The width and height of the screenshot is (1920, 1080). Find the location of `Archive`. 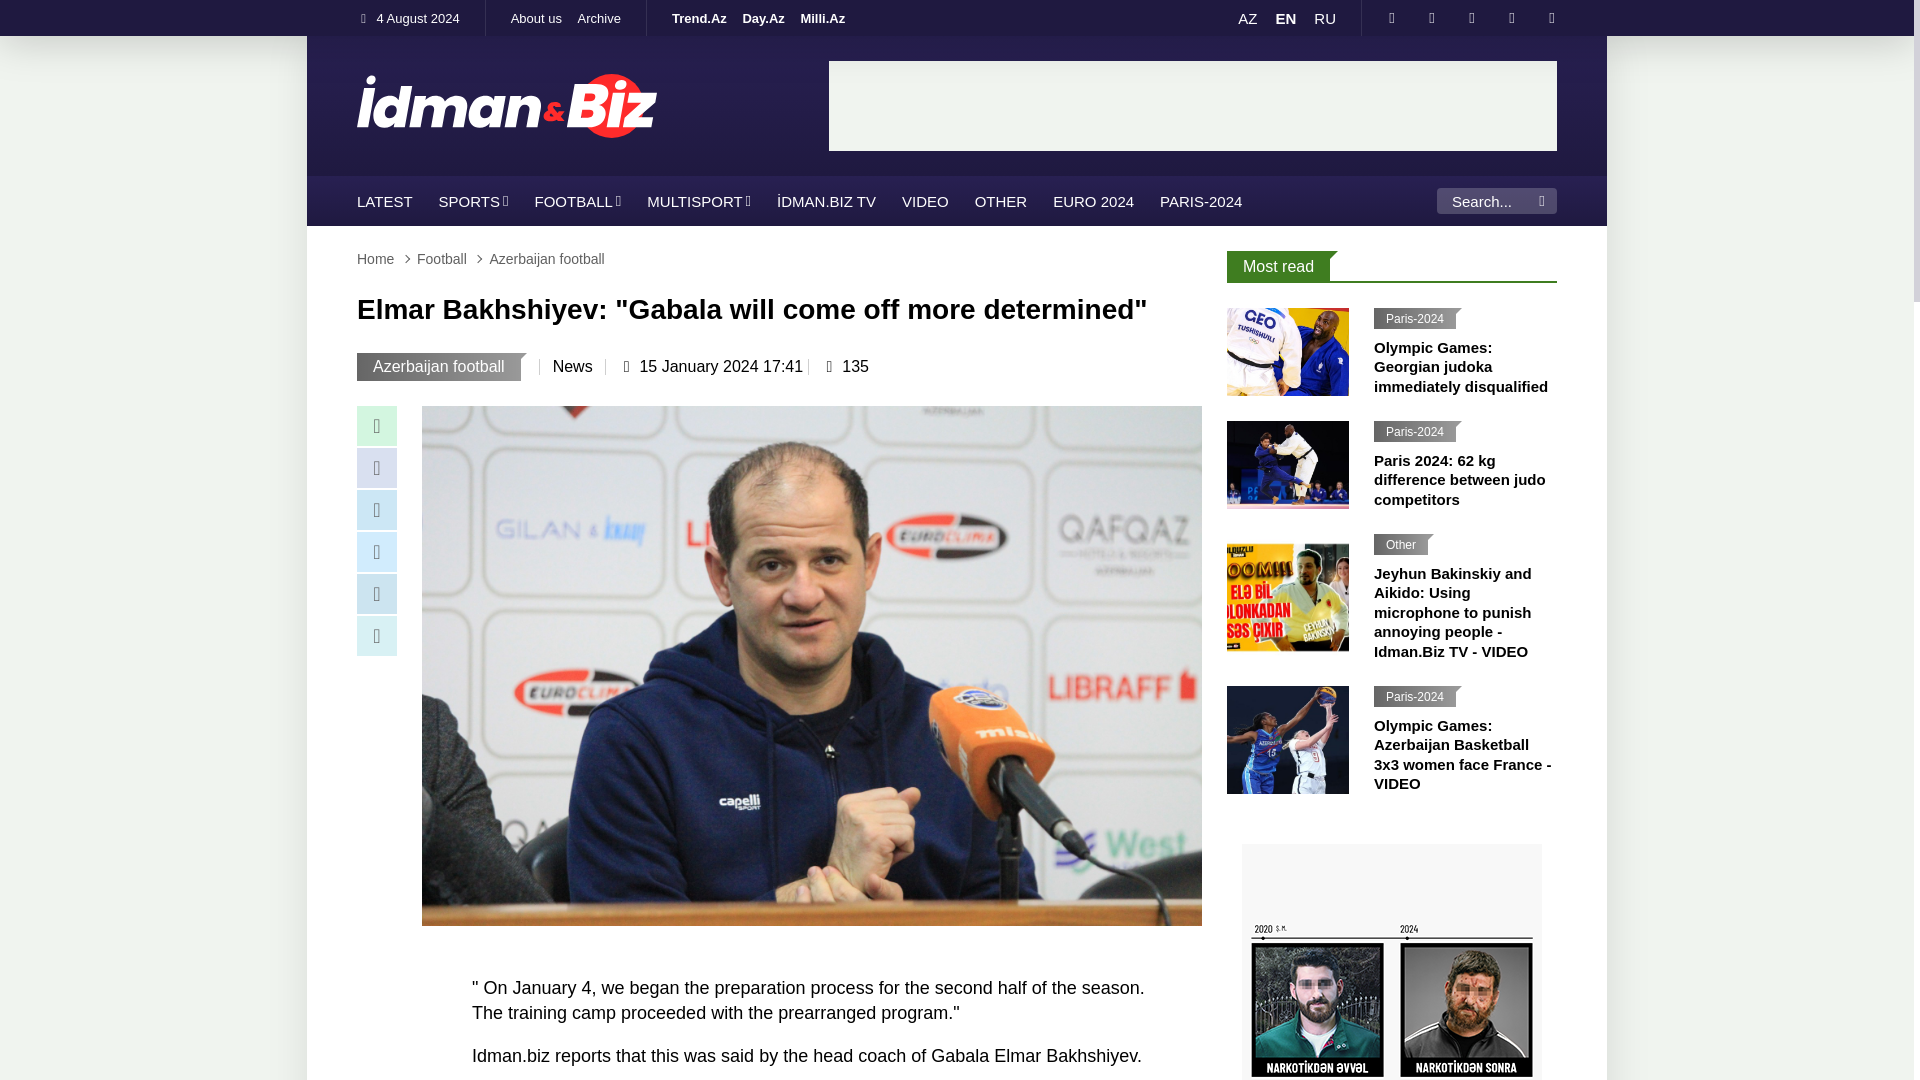

Archive is located at coordinates (600, 18).